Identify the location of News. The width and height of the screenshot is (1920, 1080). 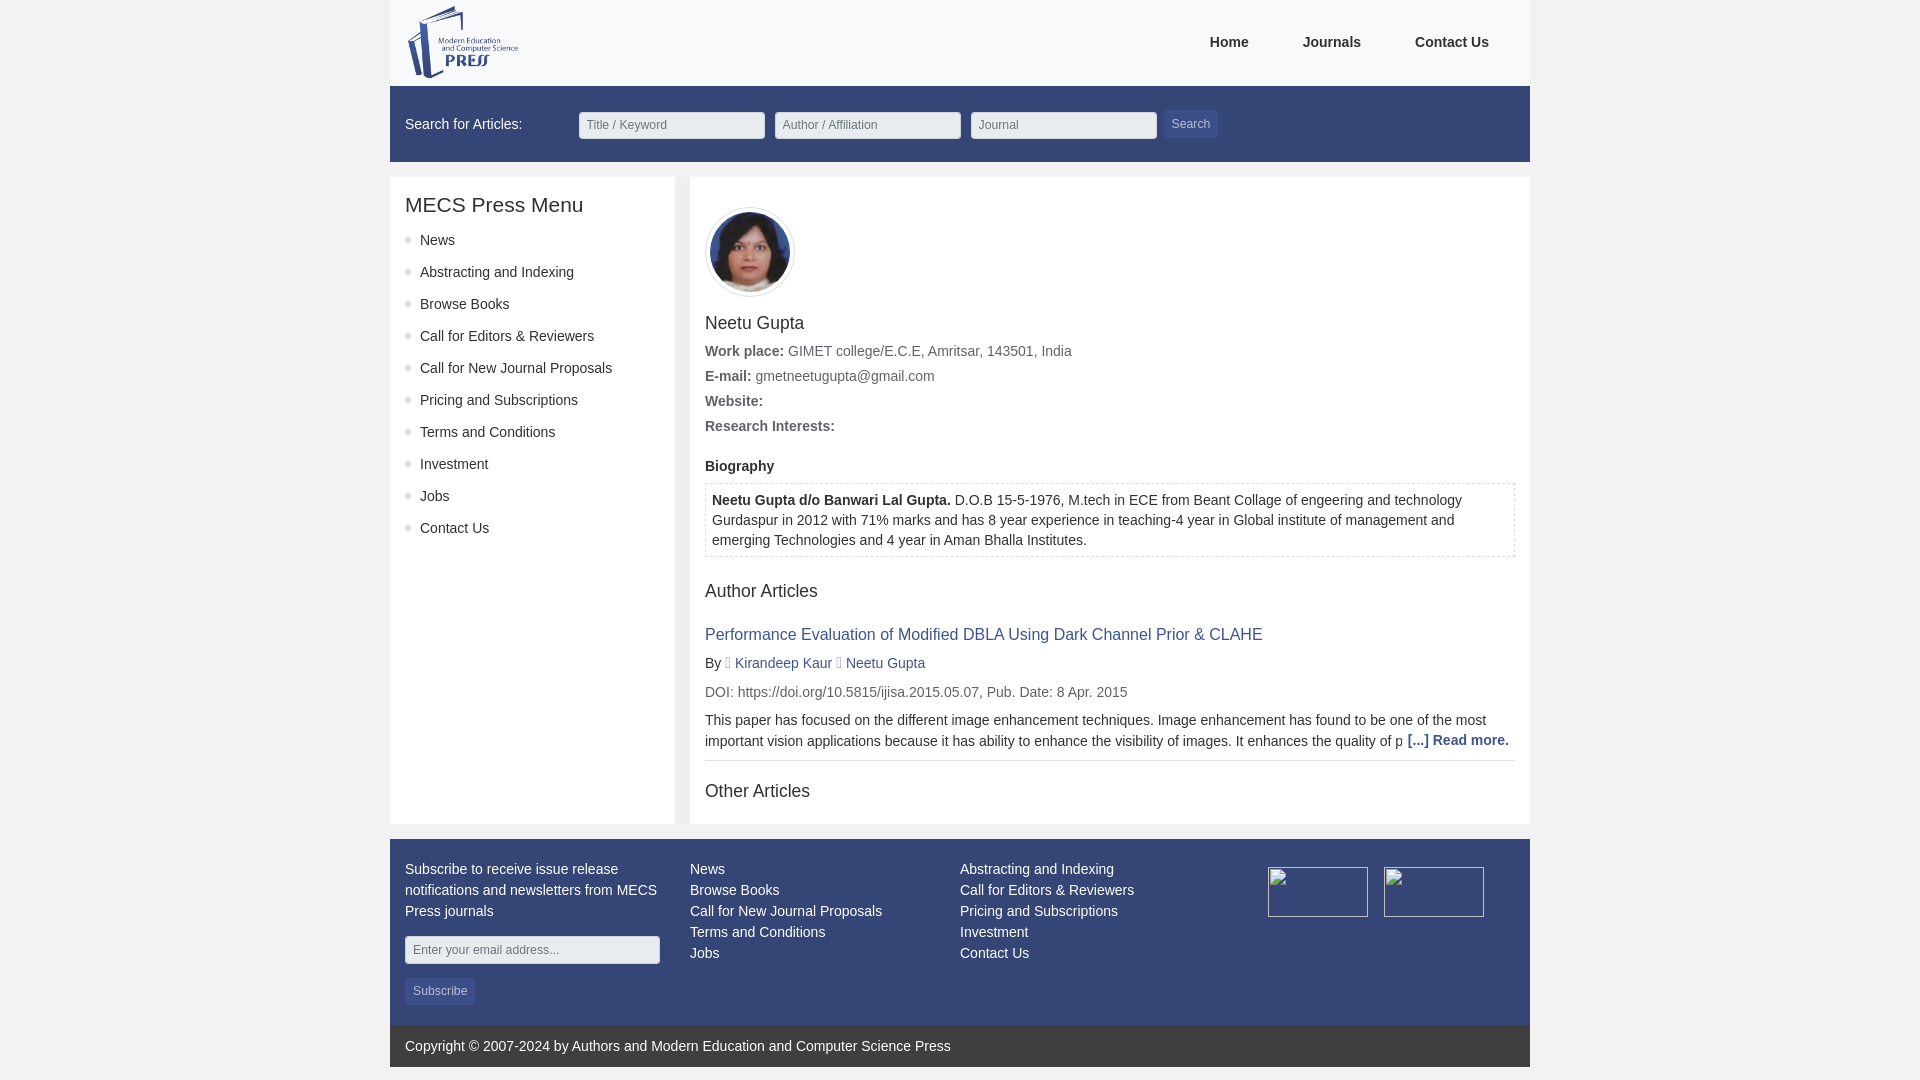
(438, 240).